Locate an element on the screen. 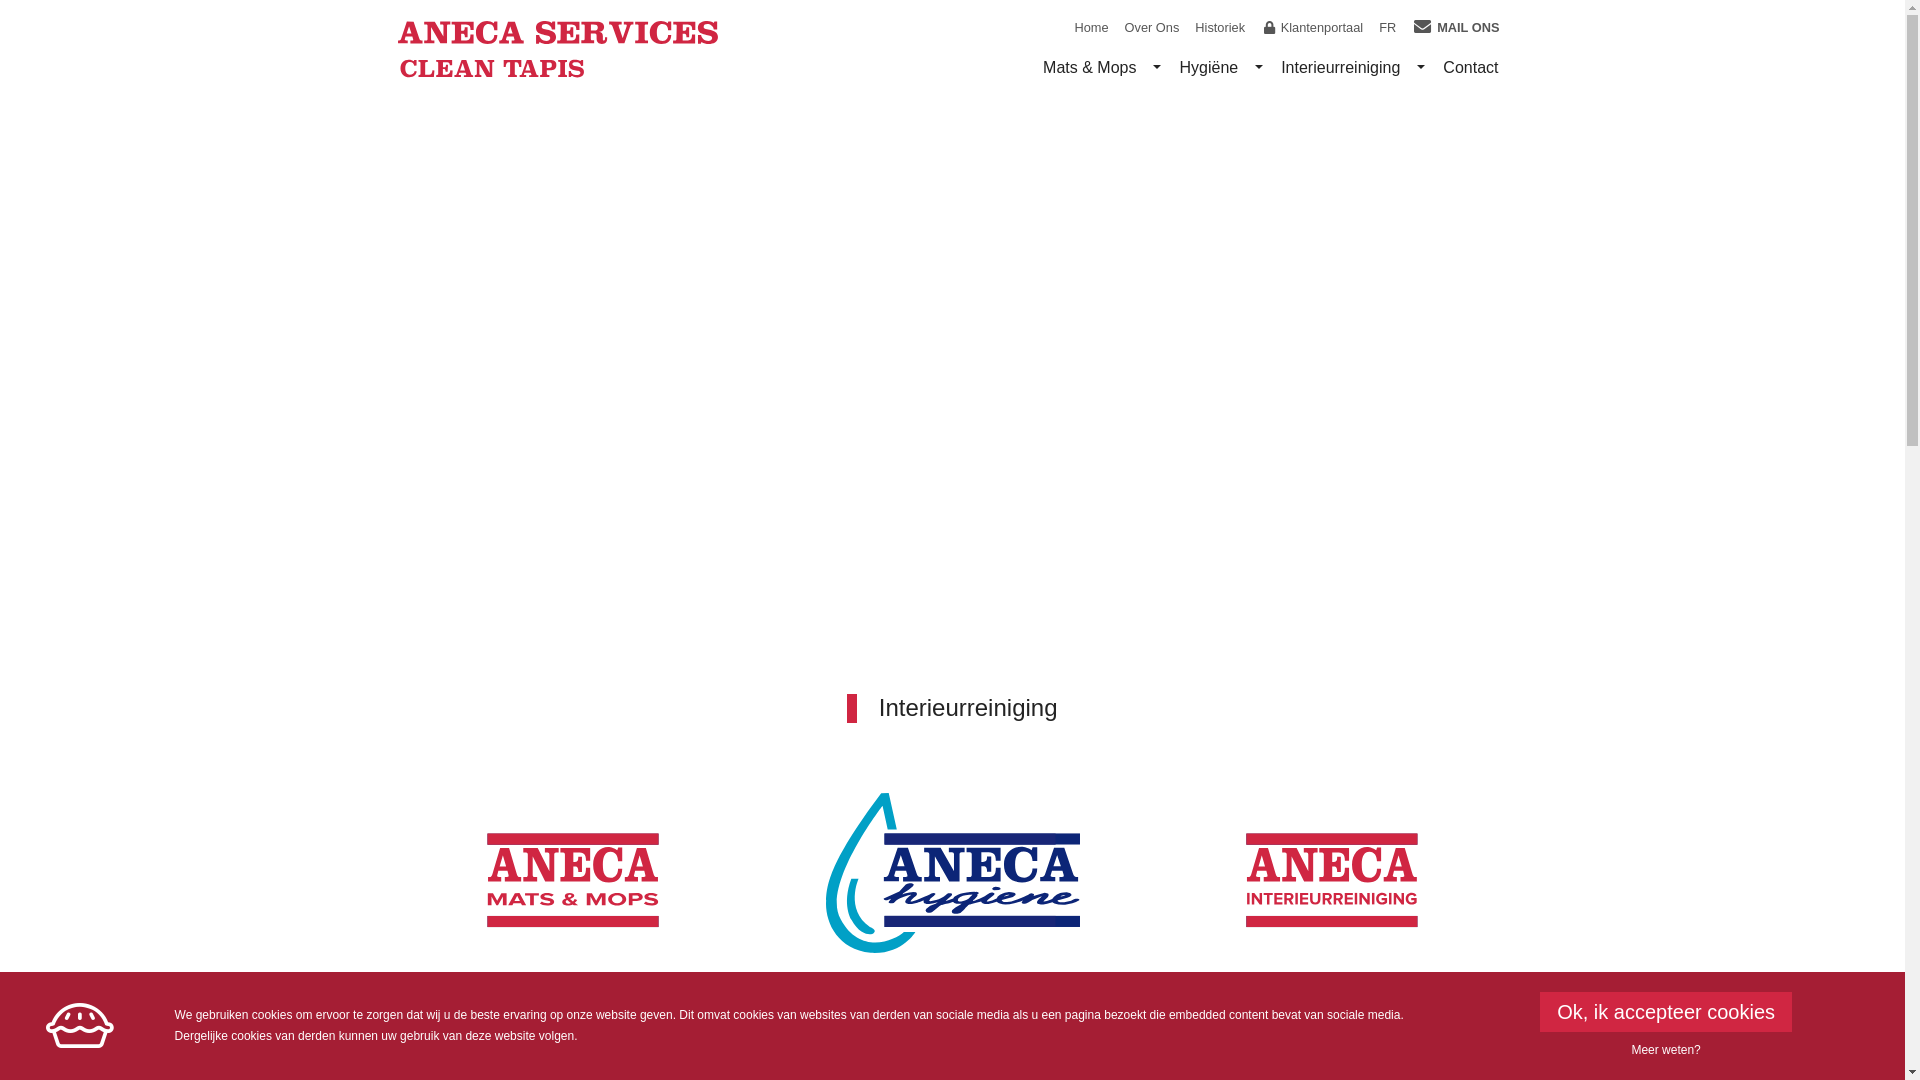 The height and width of the screenshot is (1080, 1920). Meer weten? is located at coordinates (1666, 1050).